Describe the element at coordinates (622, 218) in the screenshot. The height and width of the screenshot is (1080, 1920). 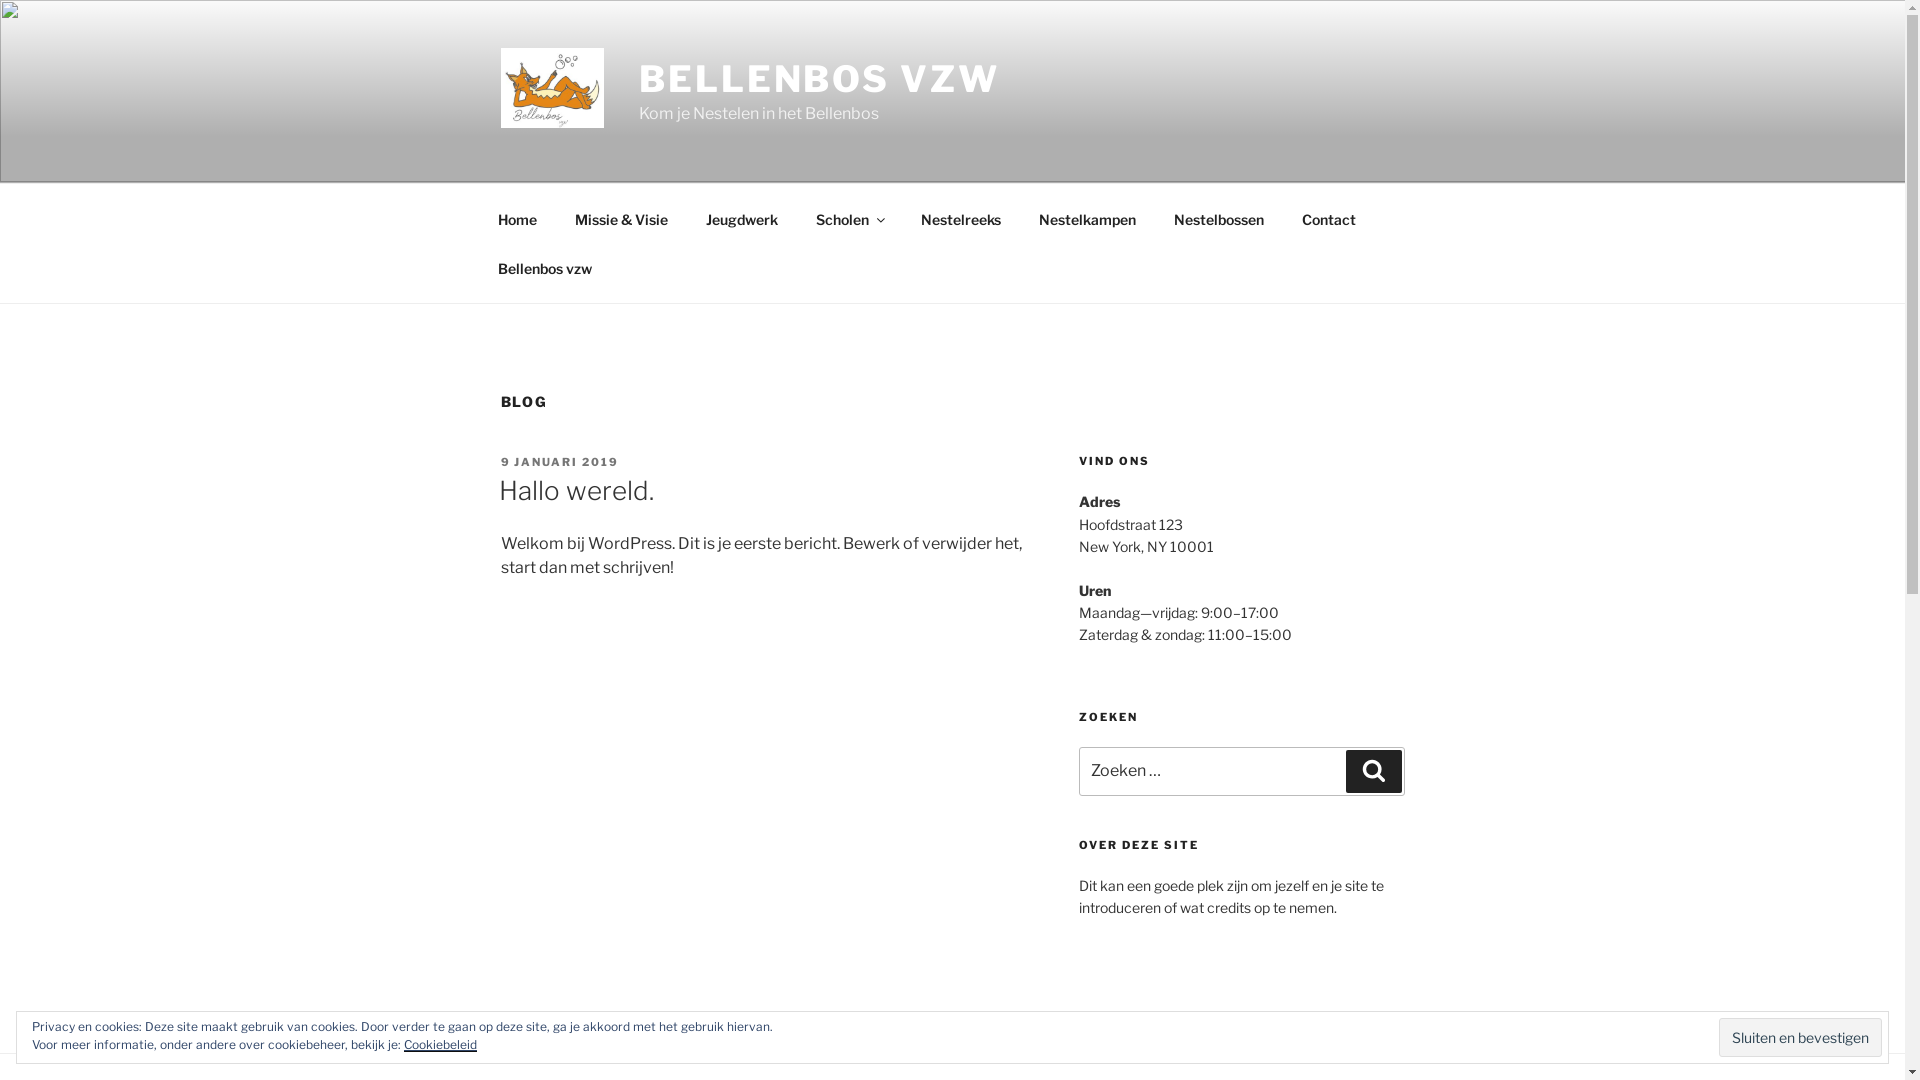
I see `Missie & Visie` at that location.